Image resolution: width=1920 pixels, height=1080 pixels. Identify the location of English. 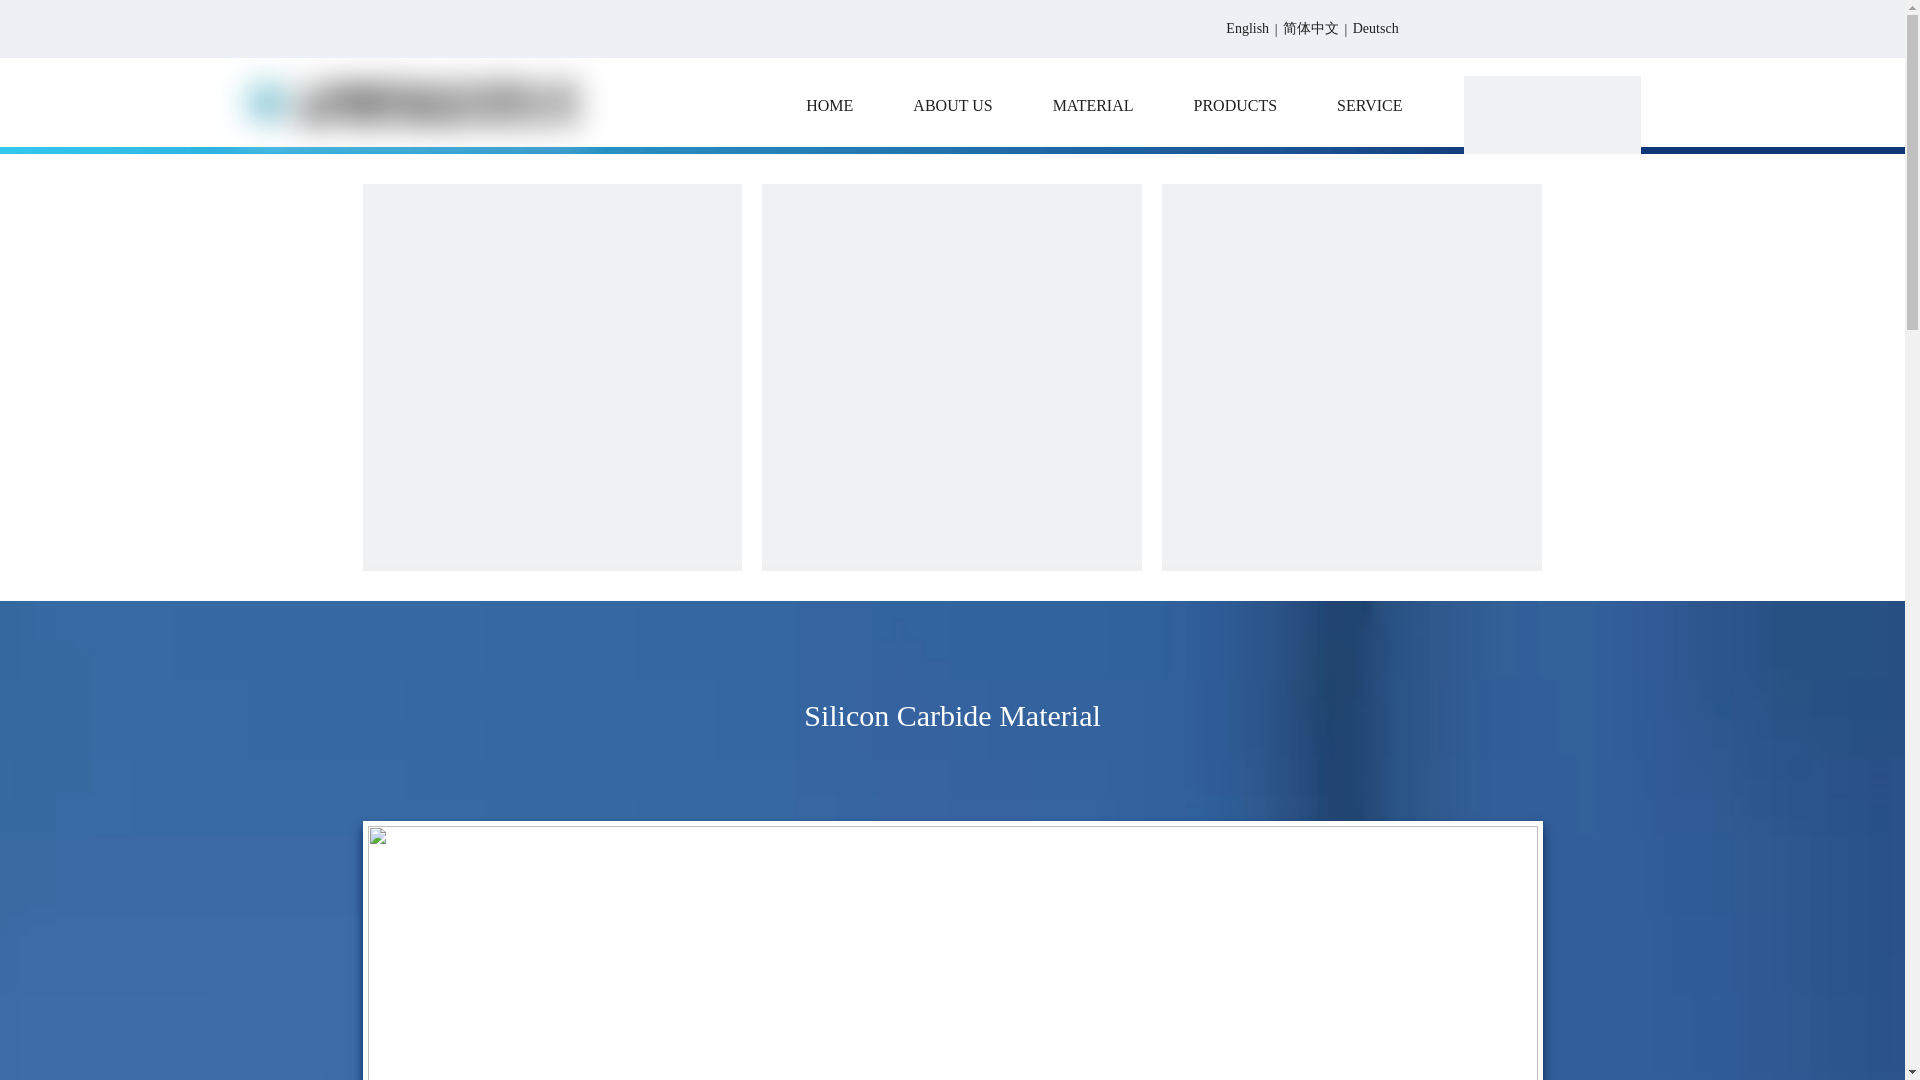
(1248, 30).